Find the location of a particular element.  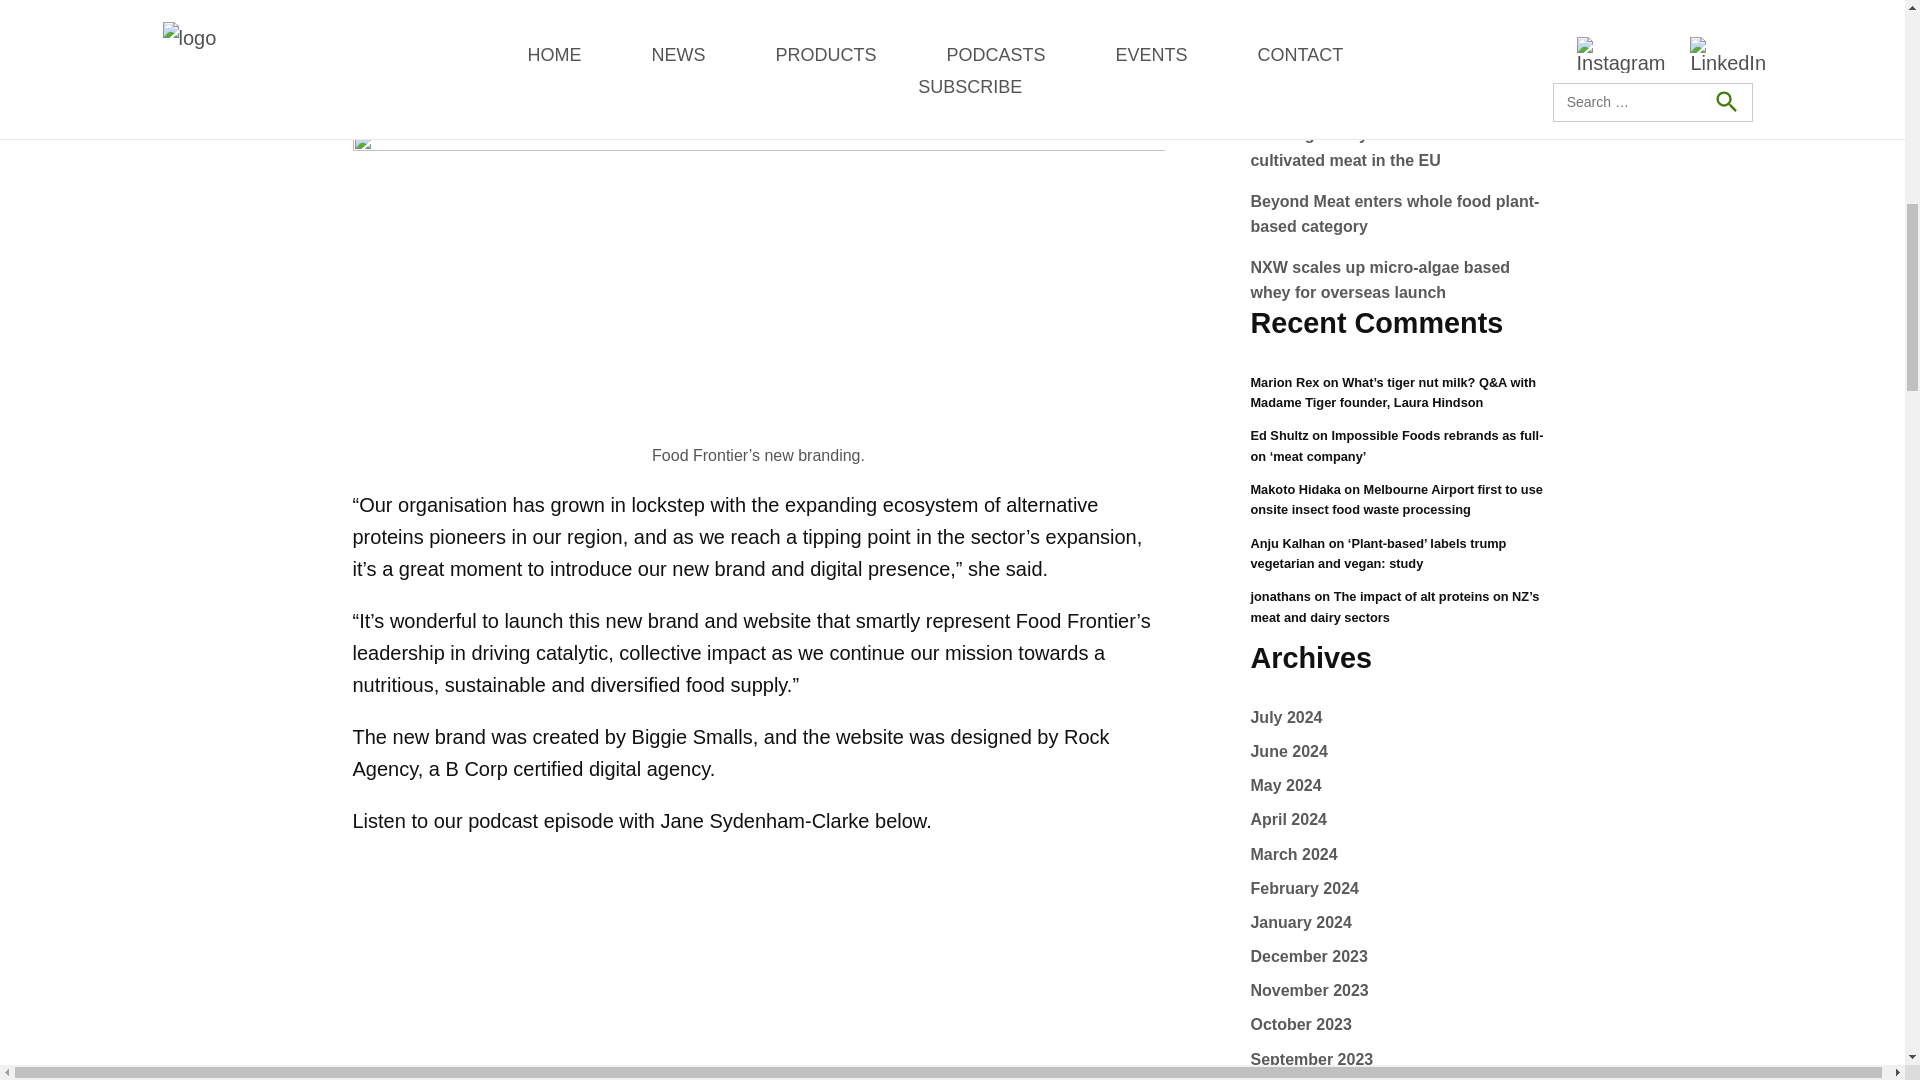

July 2024 is located at coordinates (1286, 716).